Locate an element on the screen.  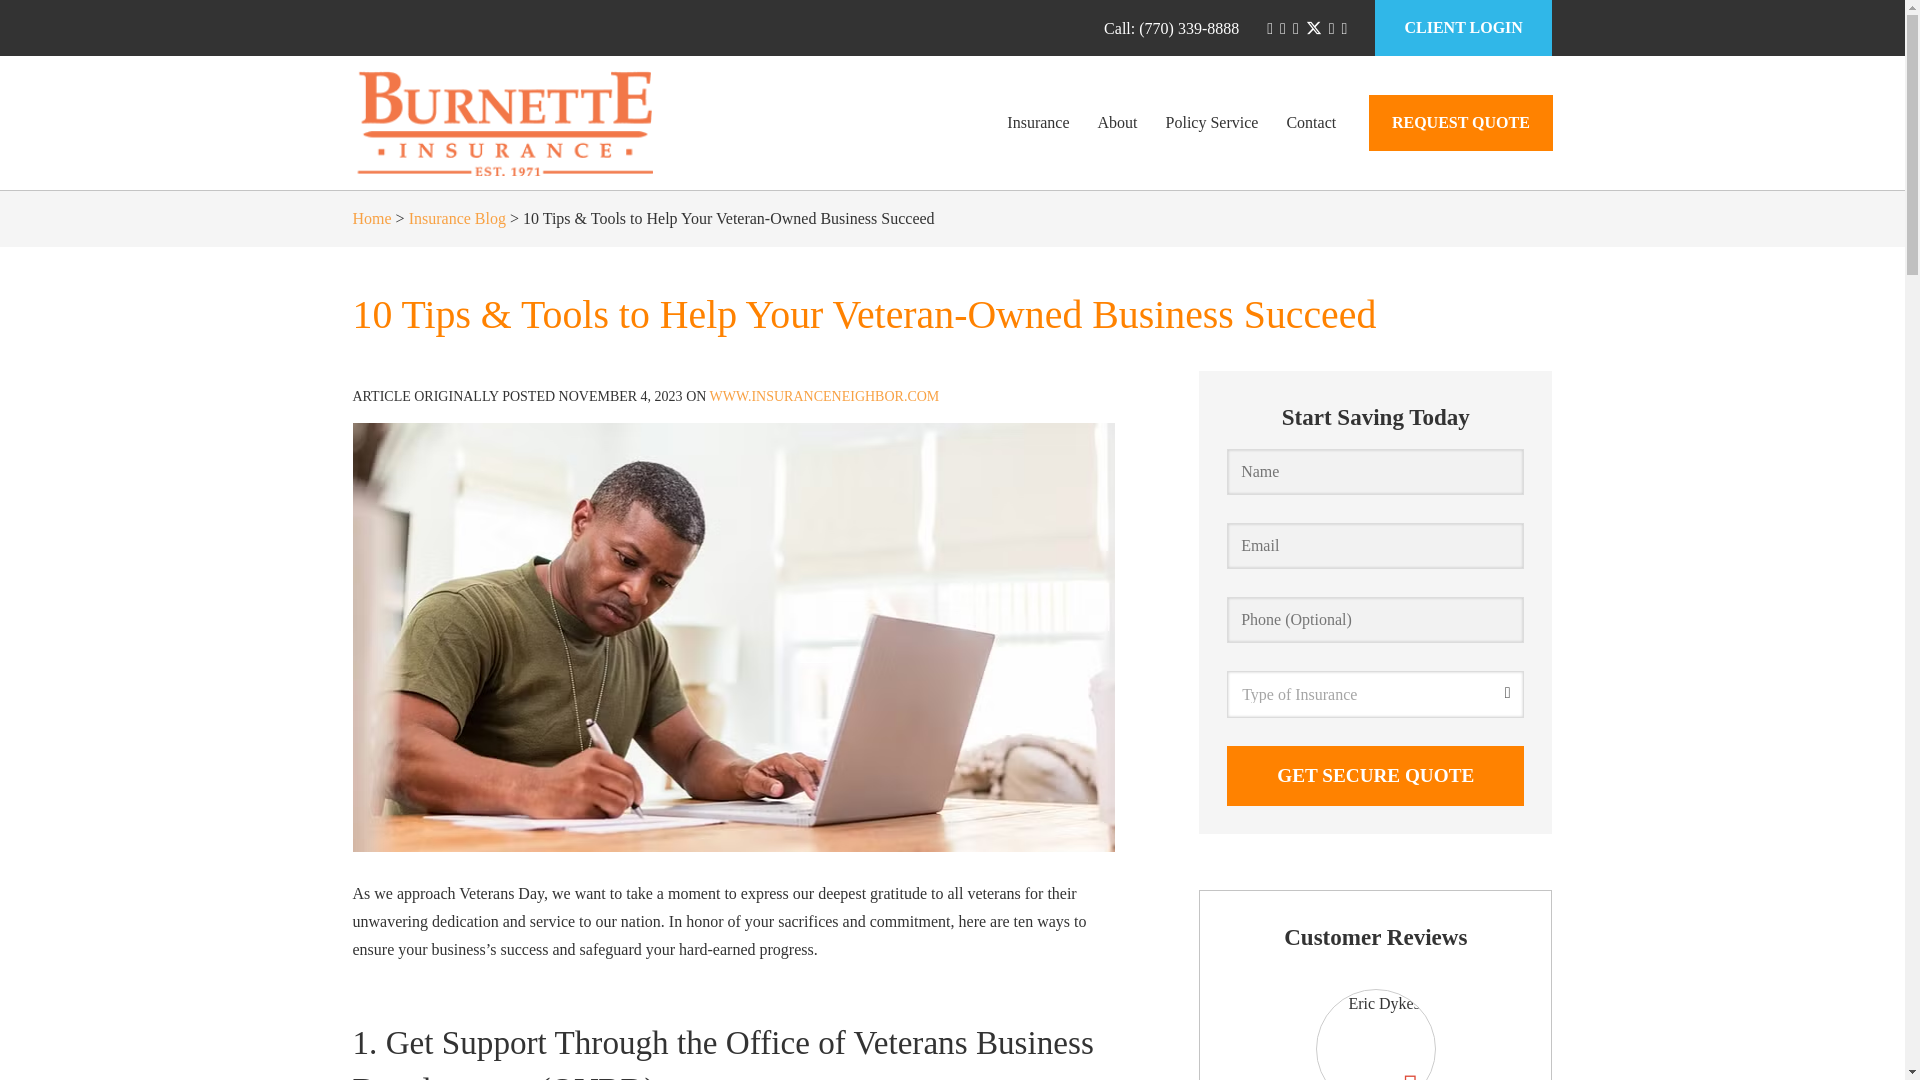
logo is located at coordinates (502, 123).